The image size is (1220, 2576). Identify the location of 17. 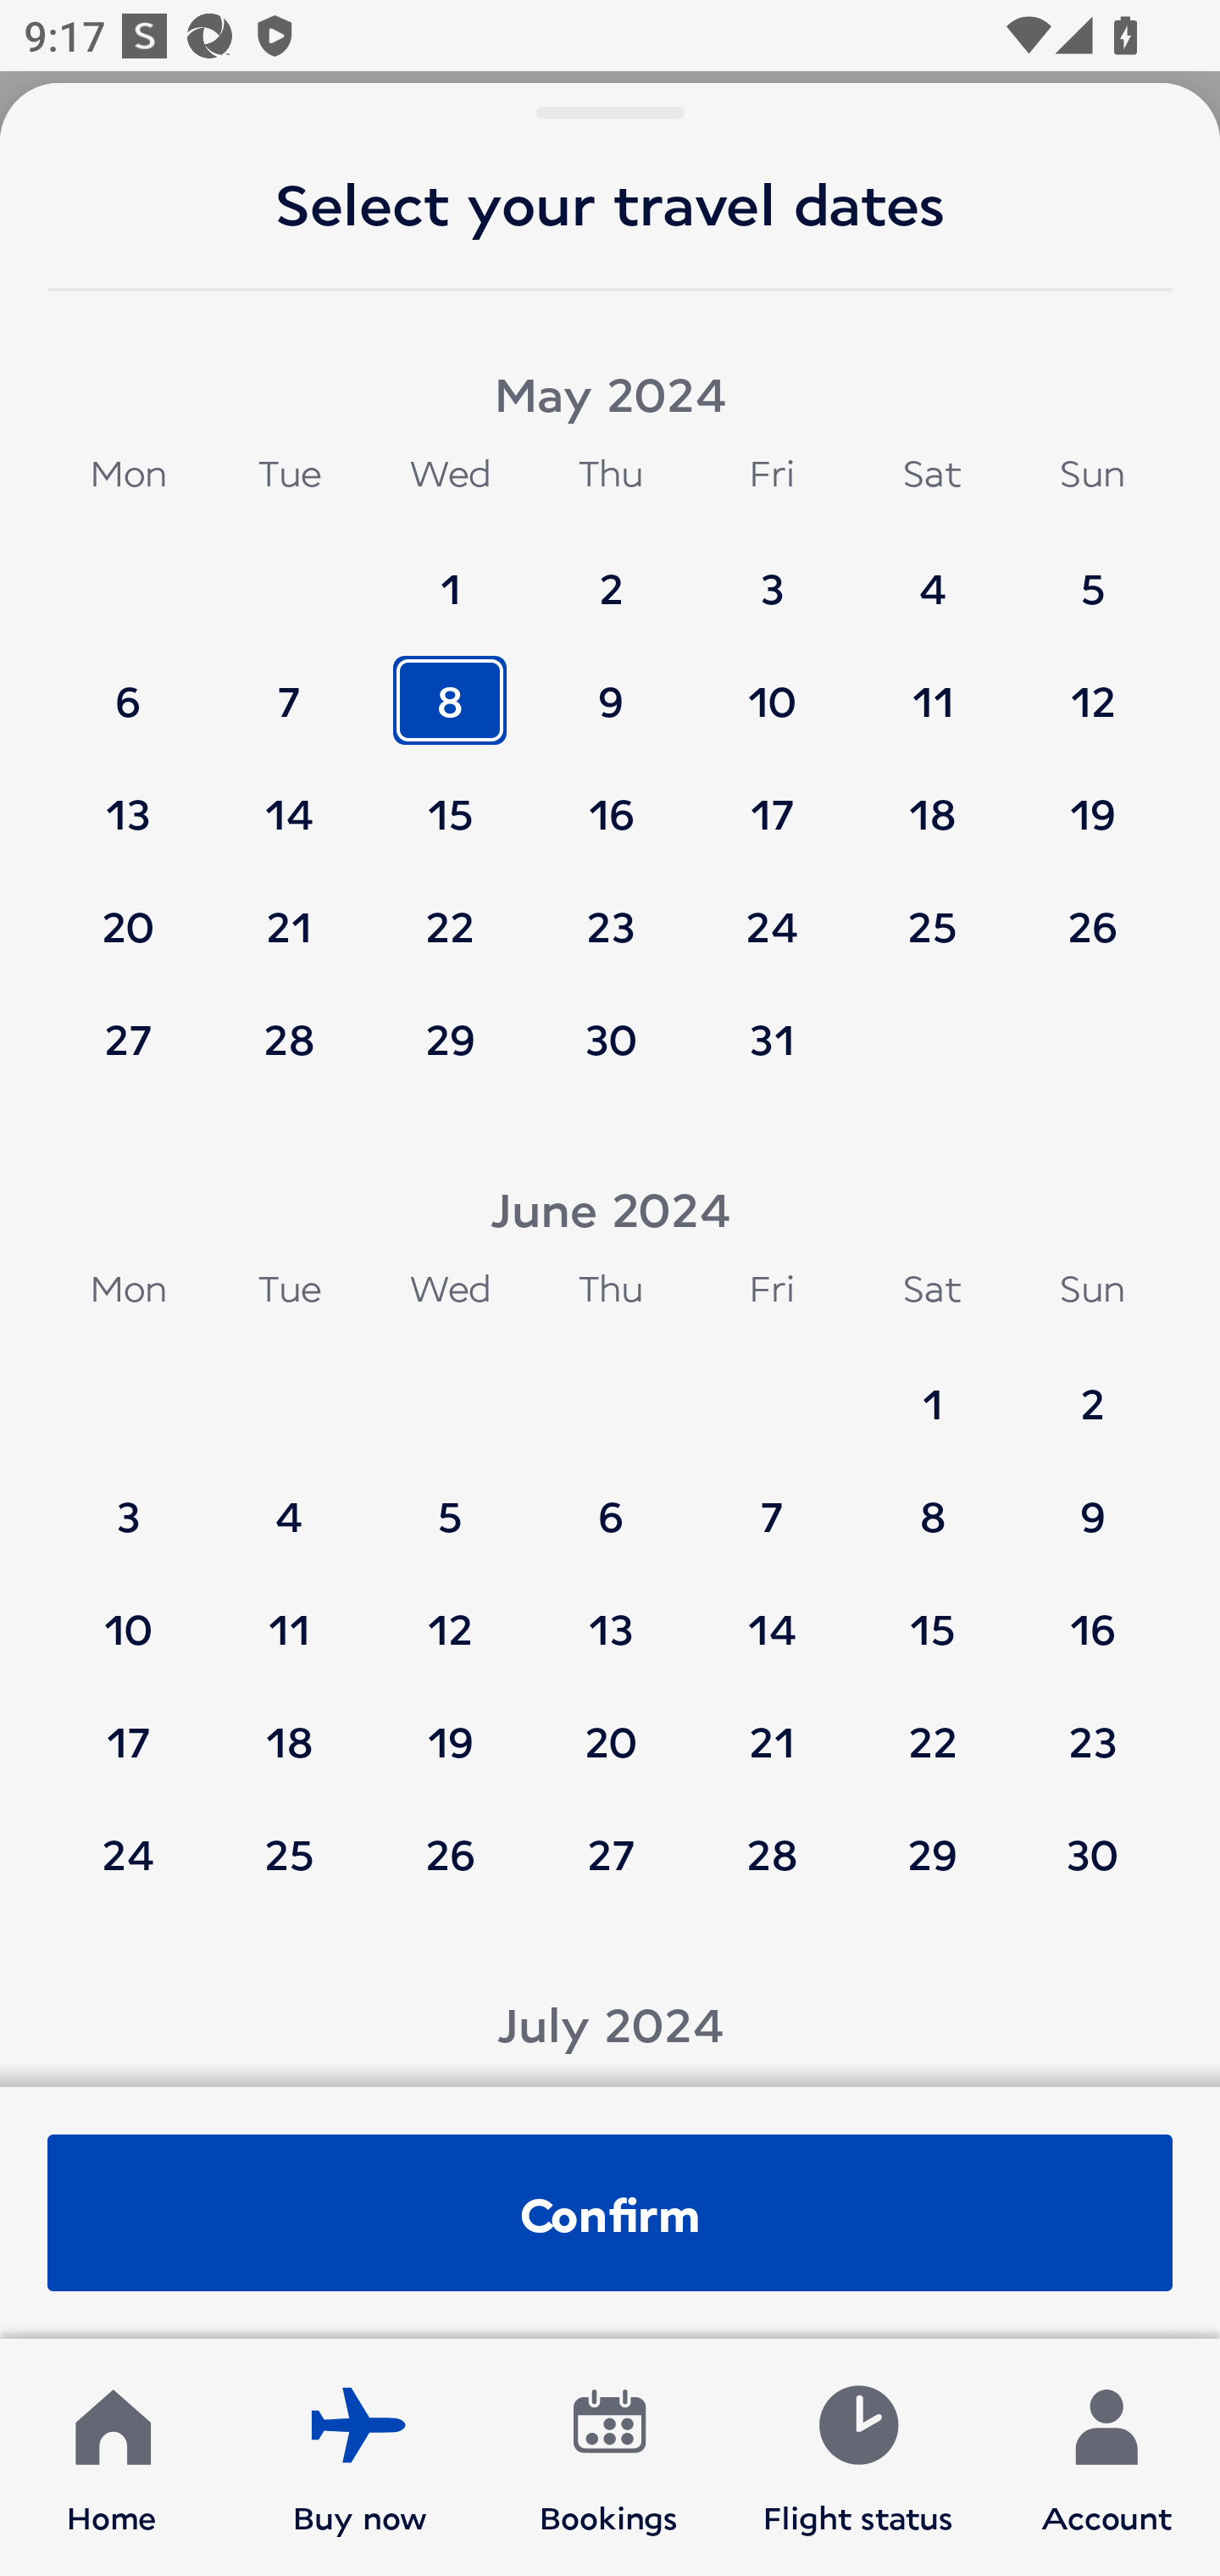
(772, 798).